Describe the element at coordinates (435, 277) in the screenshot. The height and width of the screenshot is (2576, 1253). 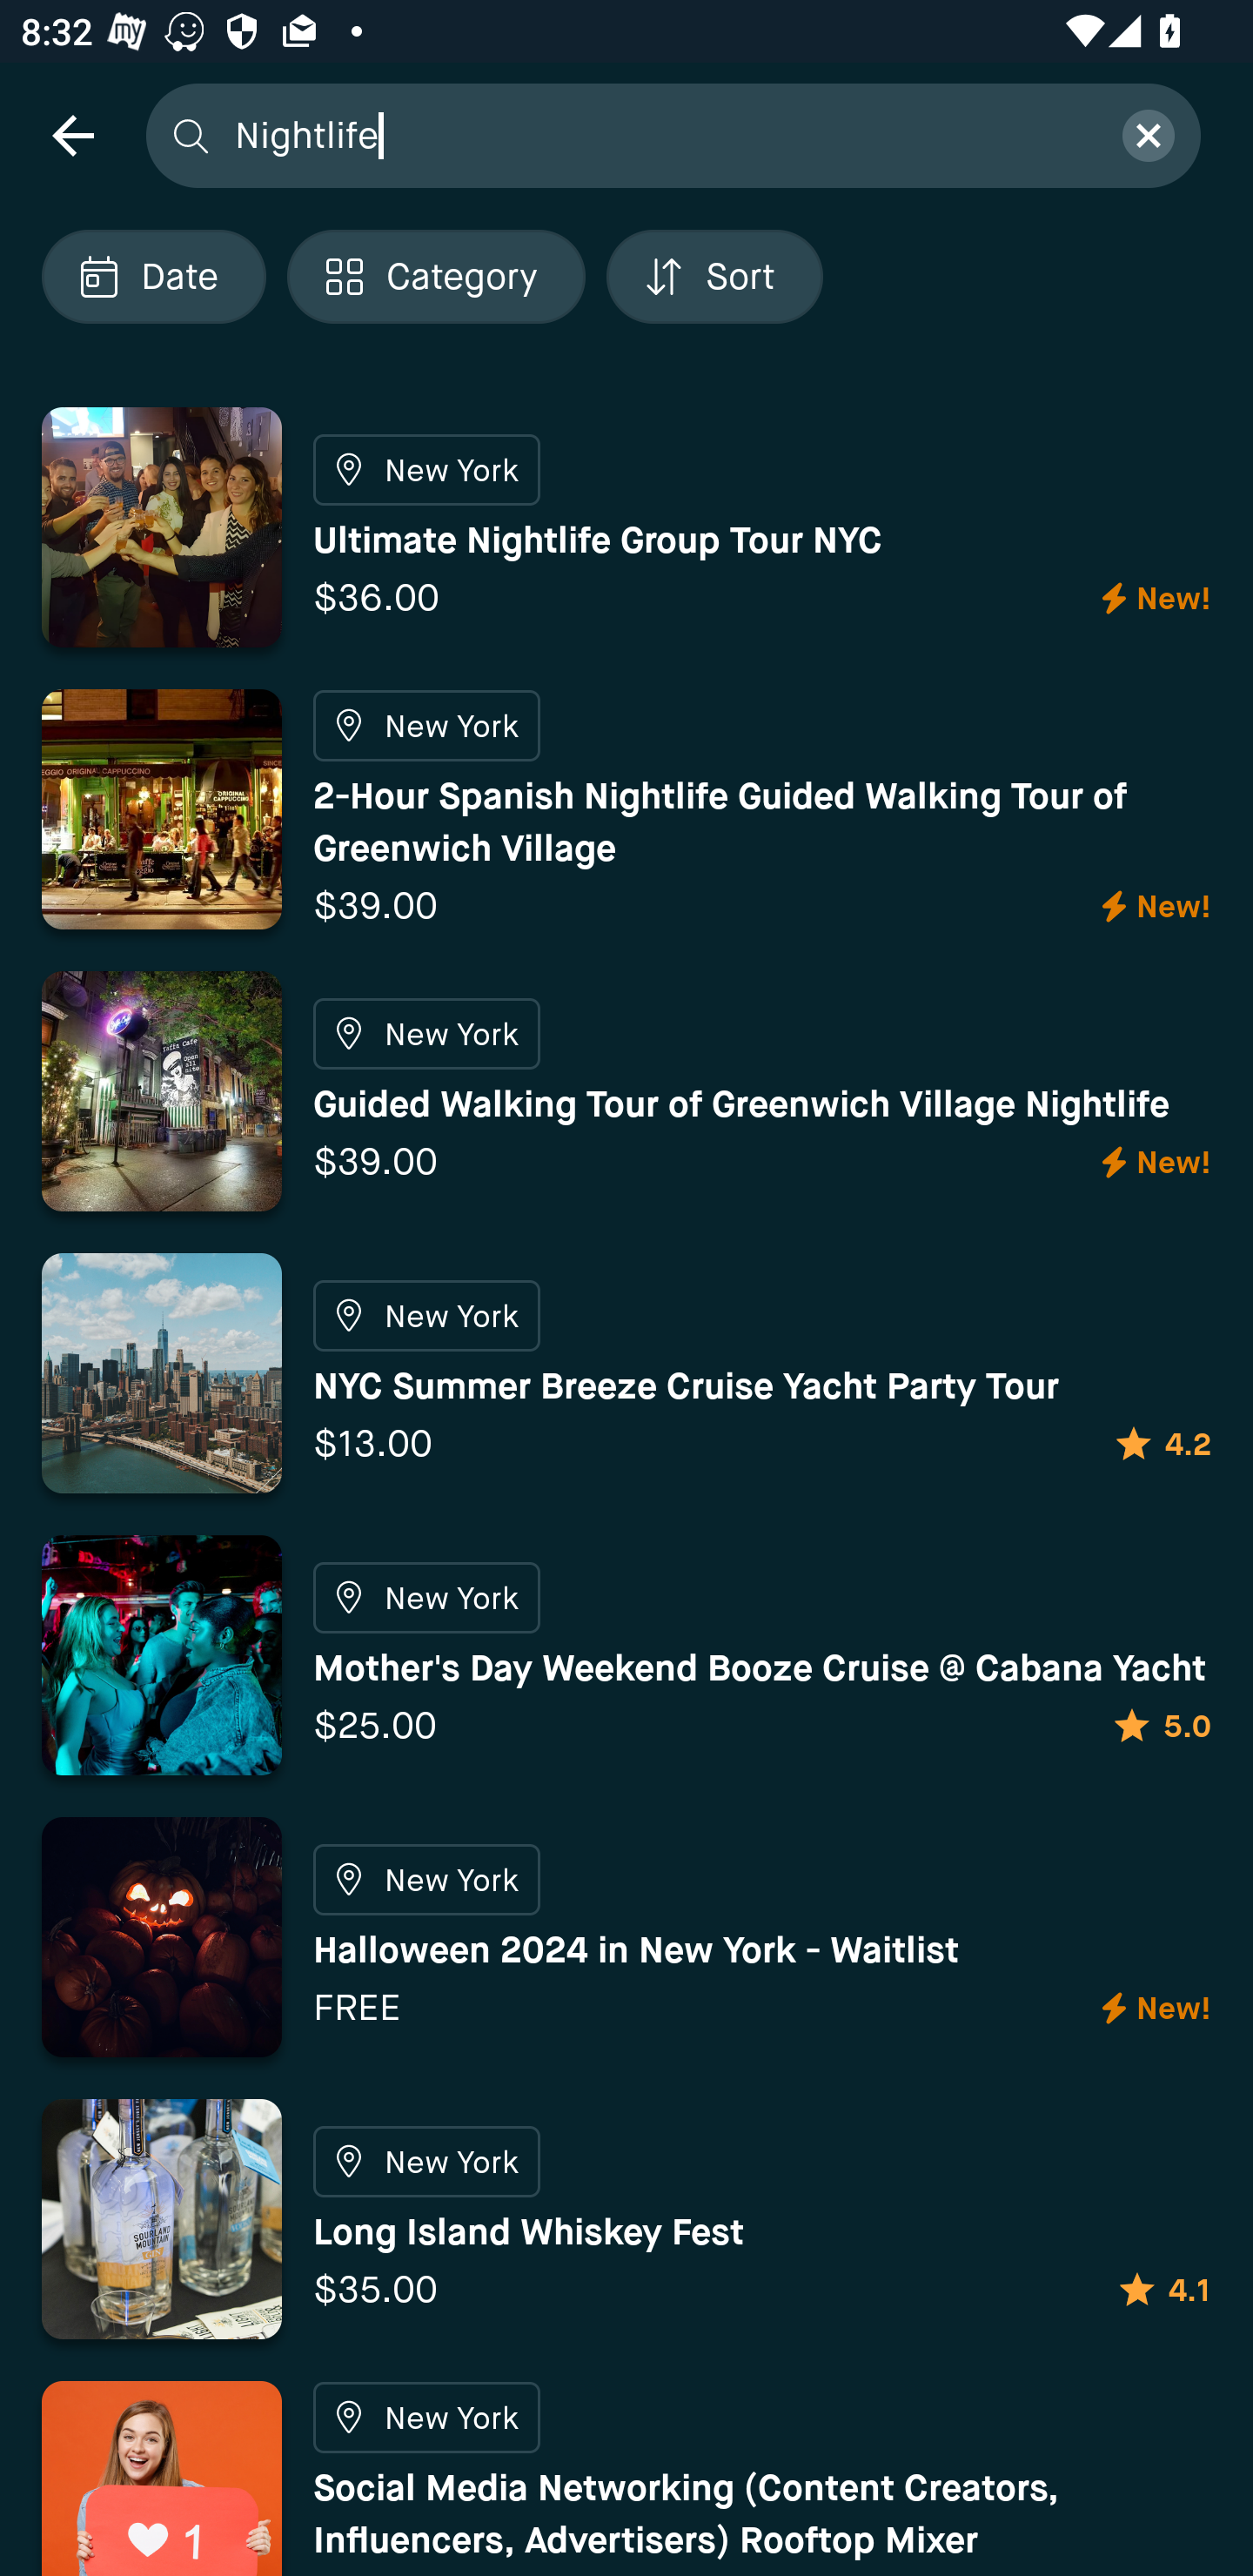
I see `Localized description Category` at that location.